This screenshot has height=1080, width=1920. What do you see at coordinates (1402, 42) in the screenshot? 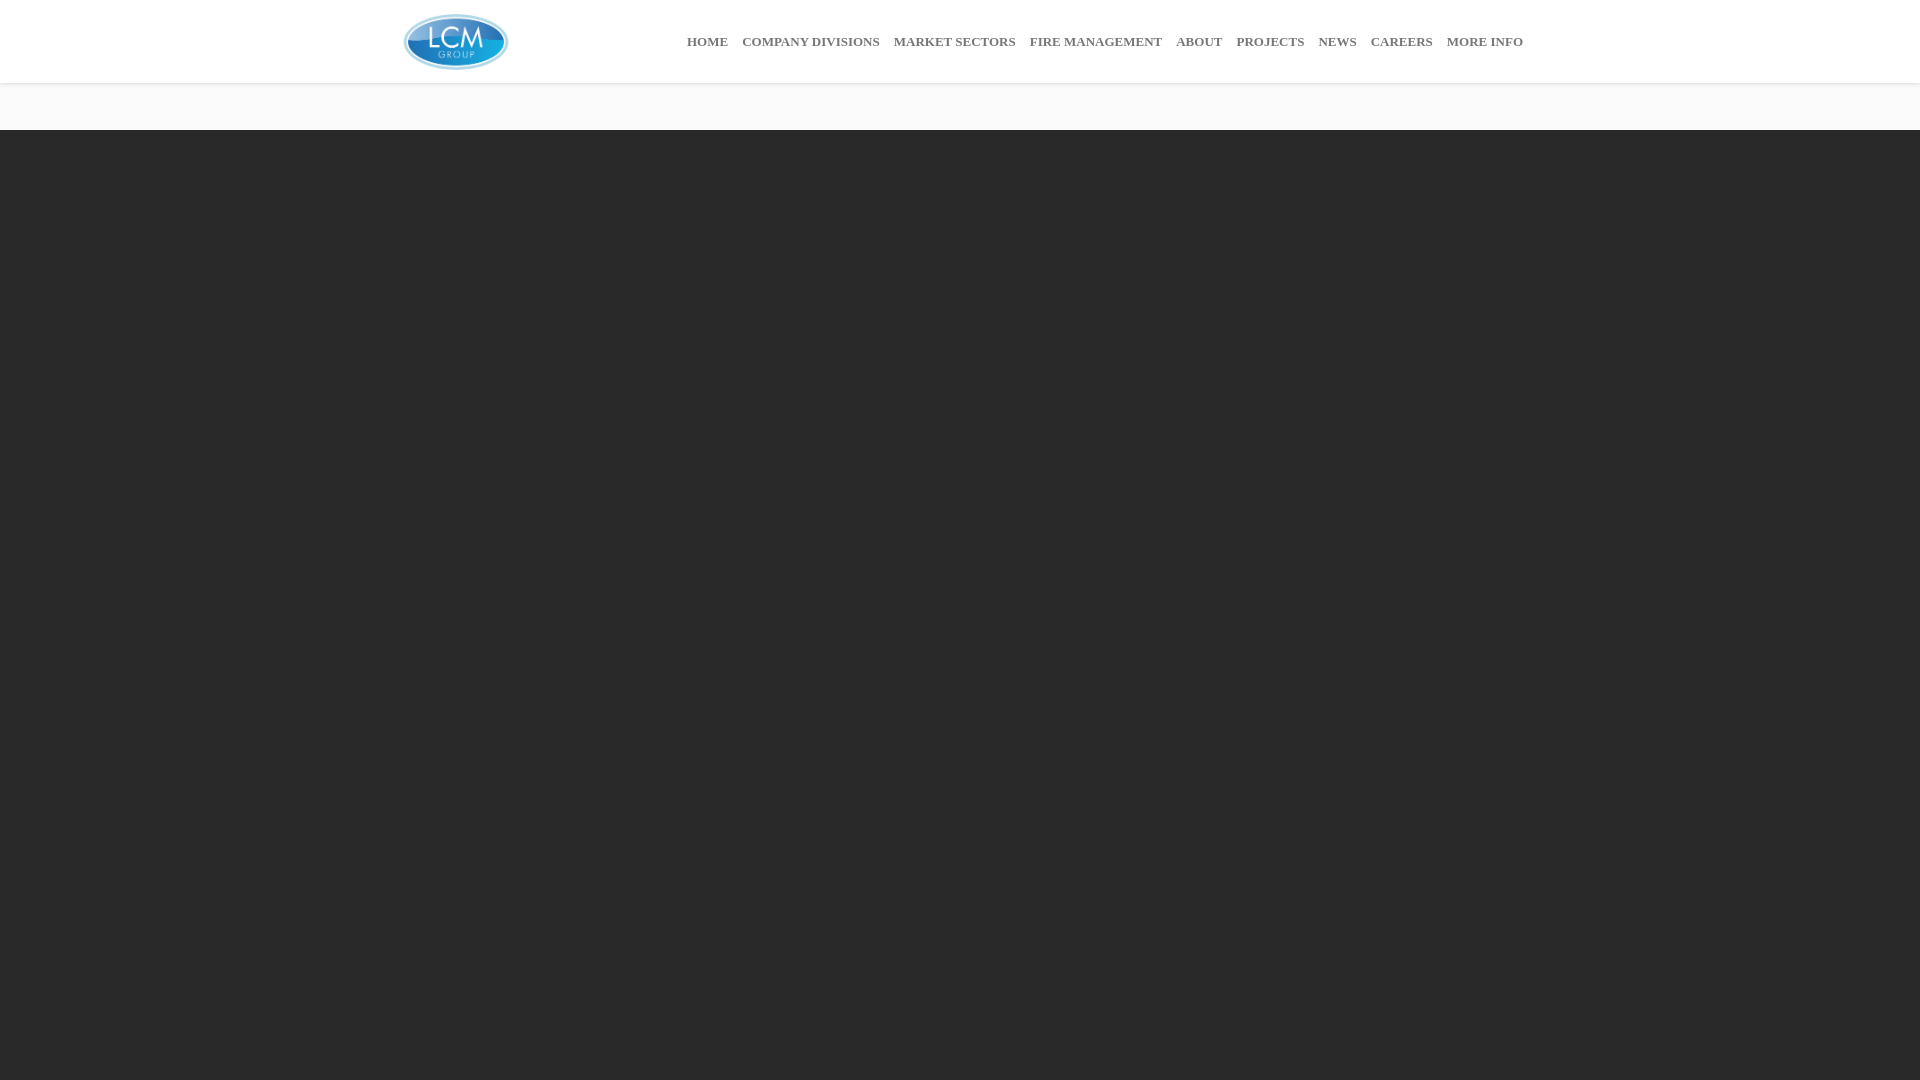
I see `CAREERS` at bounding box center [1402, 42].